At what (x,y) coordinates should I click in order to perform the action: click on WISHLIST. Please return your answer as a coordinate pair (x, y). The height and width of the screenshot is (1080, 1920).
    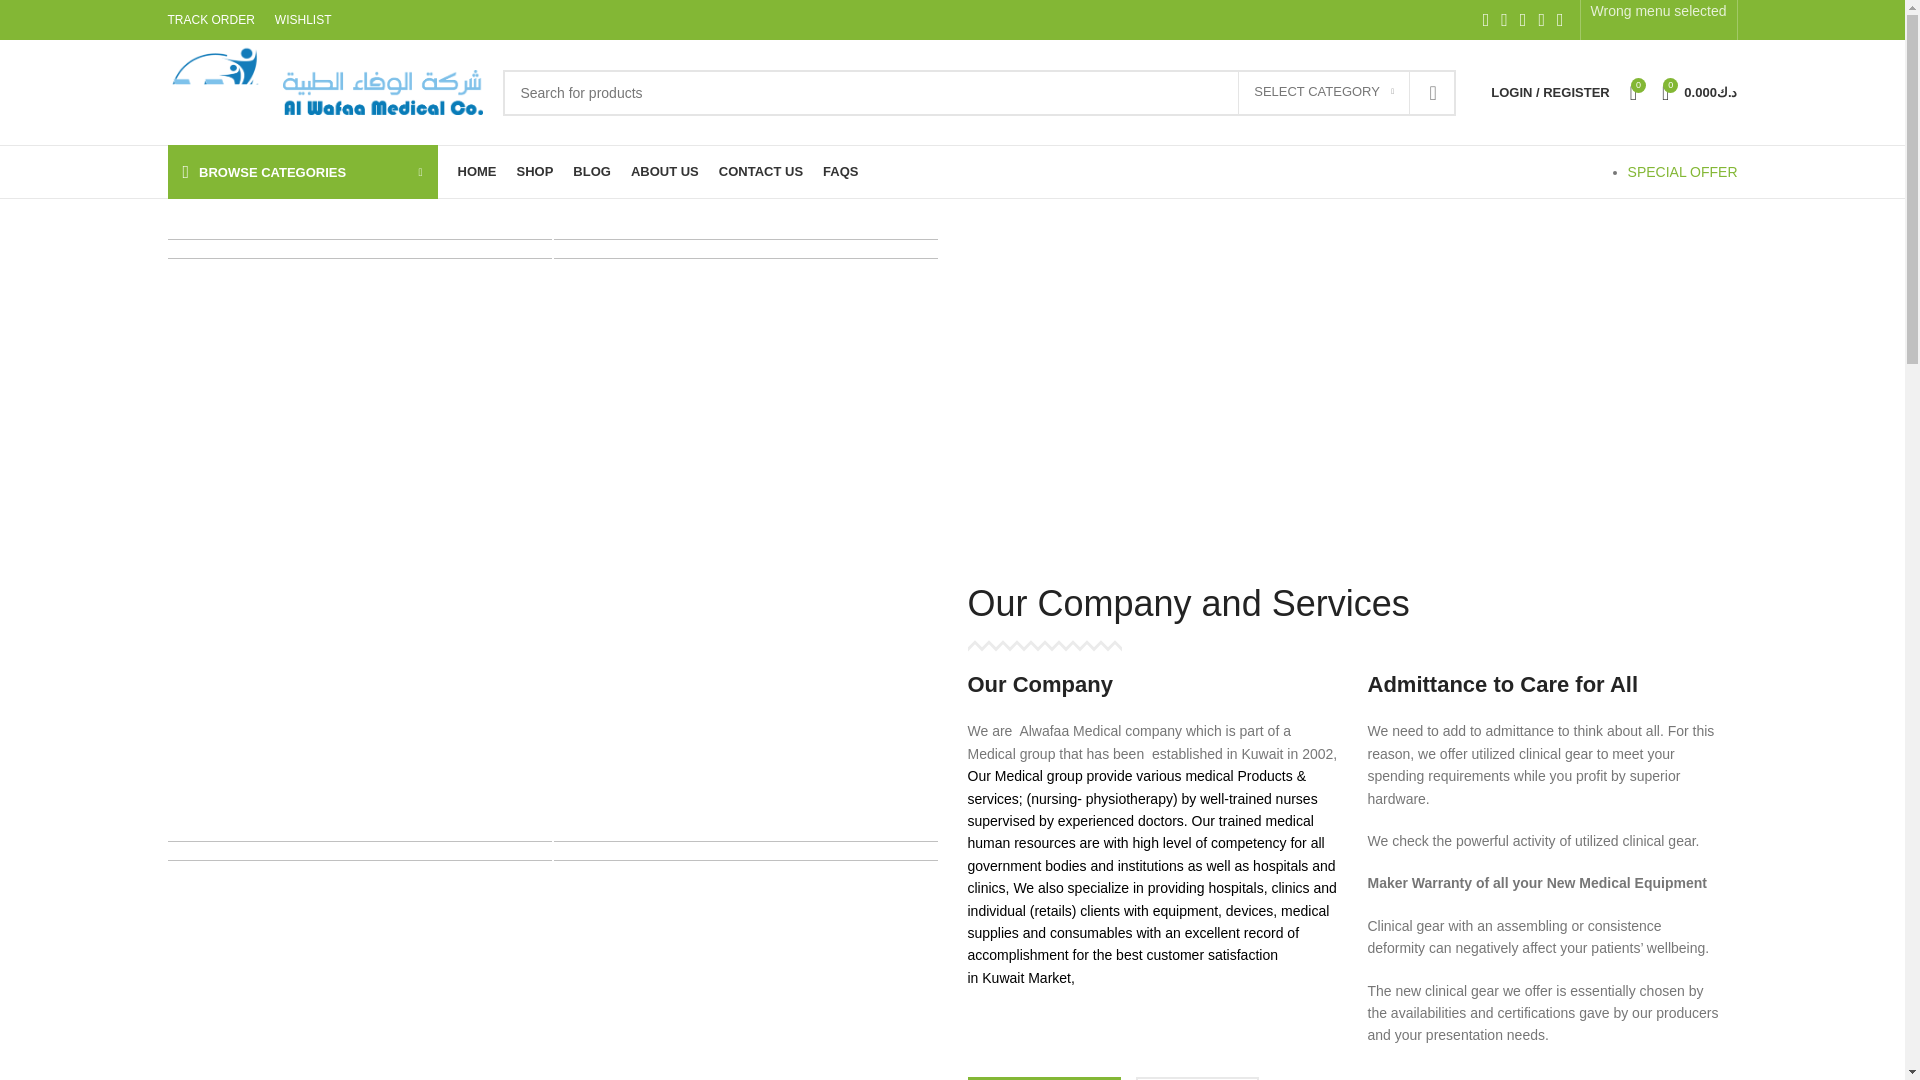
    Looking at the image, I should click on (303, 20).